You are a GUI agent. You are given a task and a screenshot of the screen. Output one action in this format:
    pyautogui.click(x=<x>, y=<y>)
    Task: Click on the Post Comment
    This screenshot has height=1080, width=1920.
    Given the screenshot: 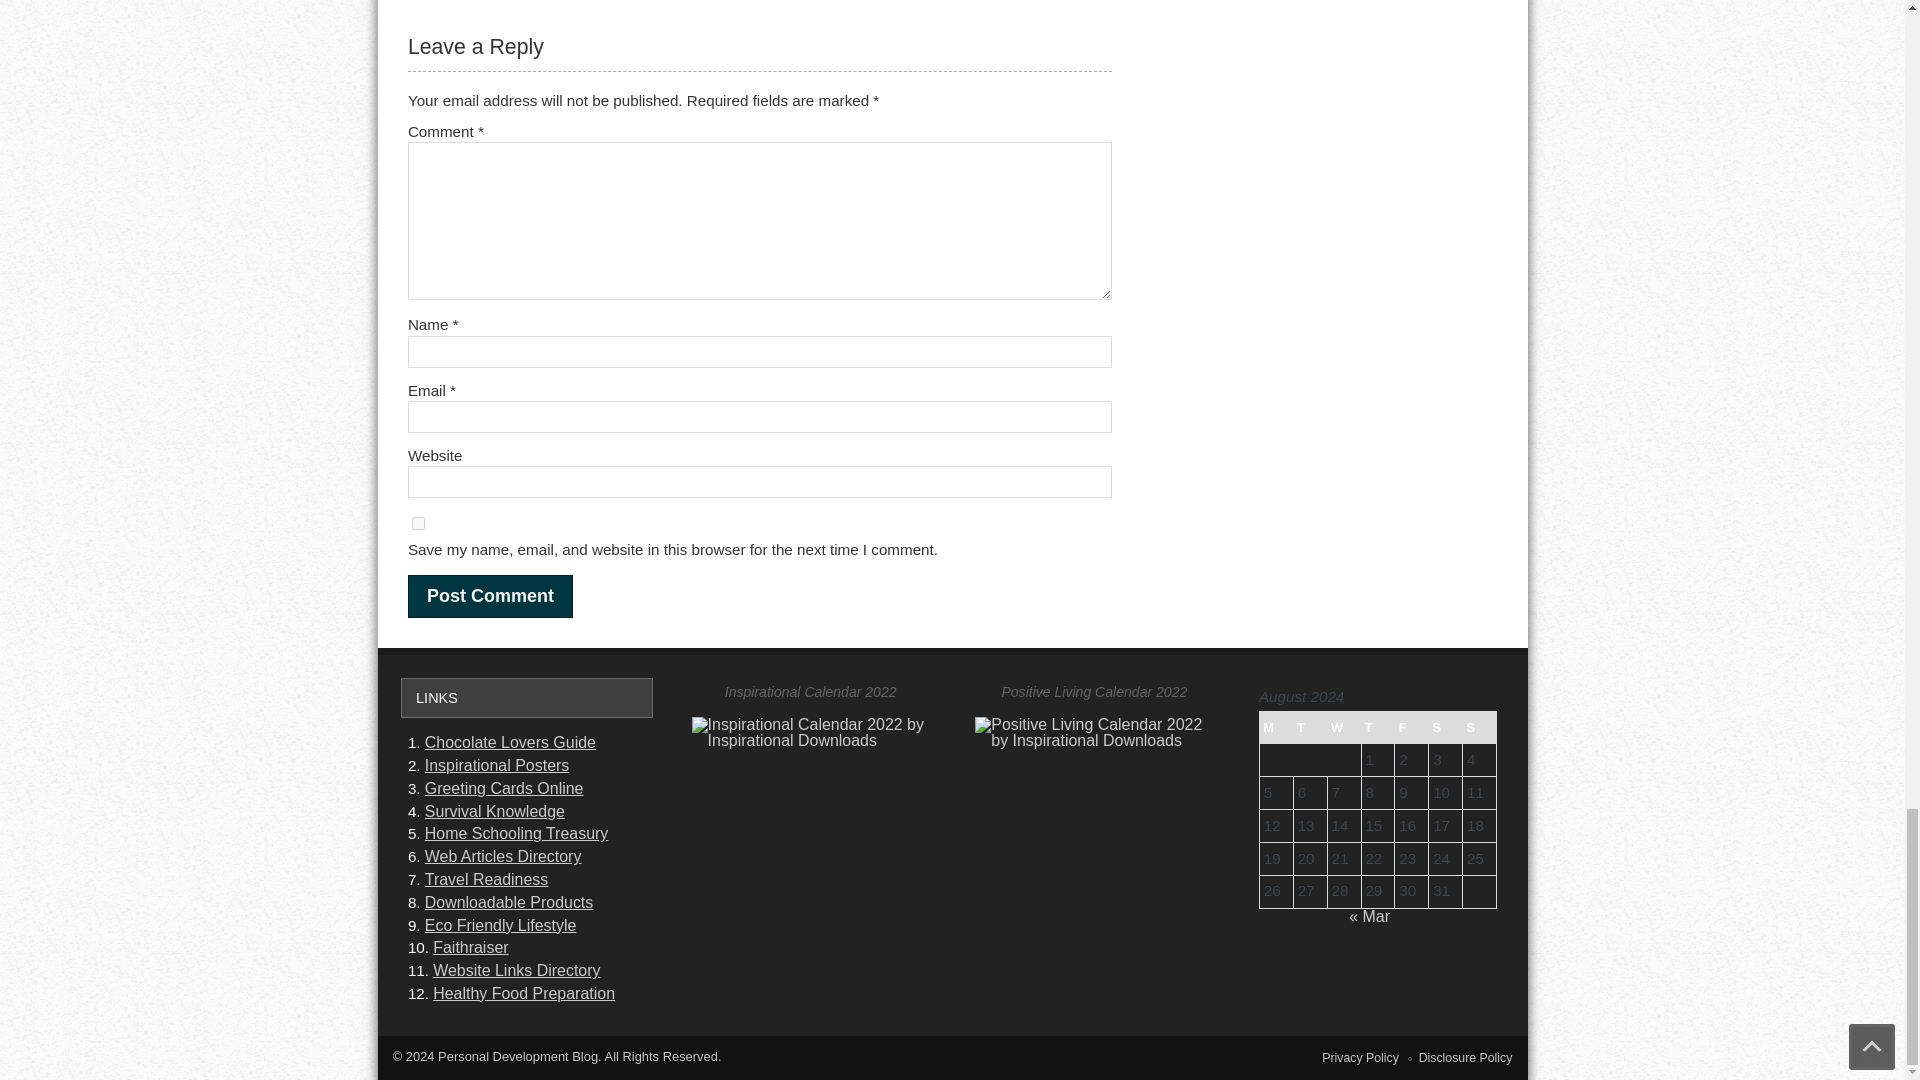 What is the action you would take?
    pyautogui.click(x=490, y=596)
    